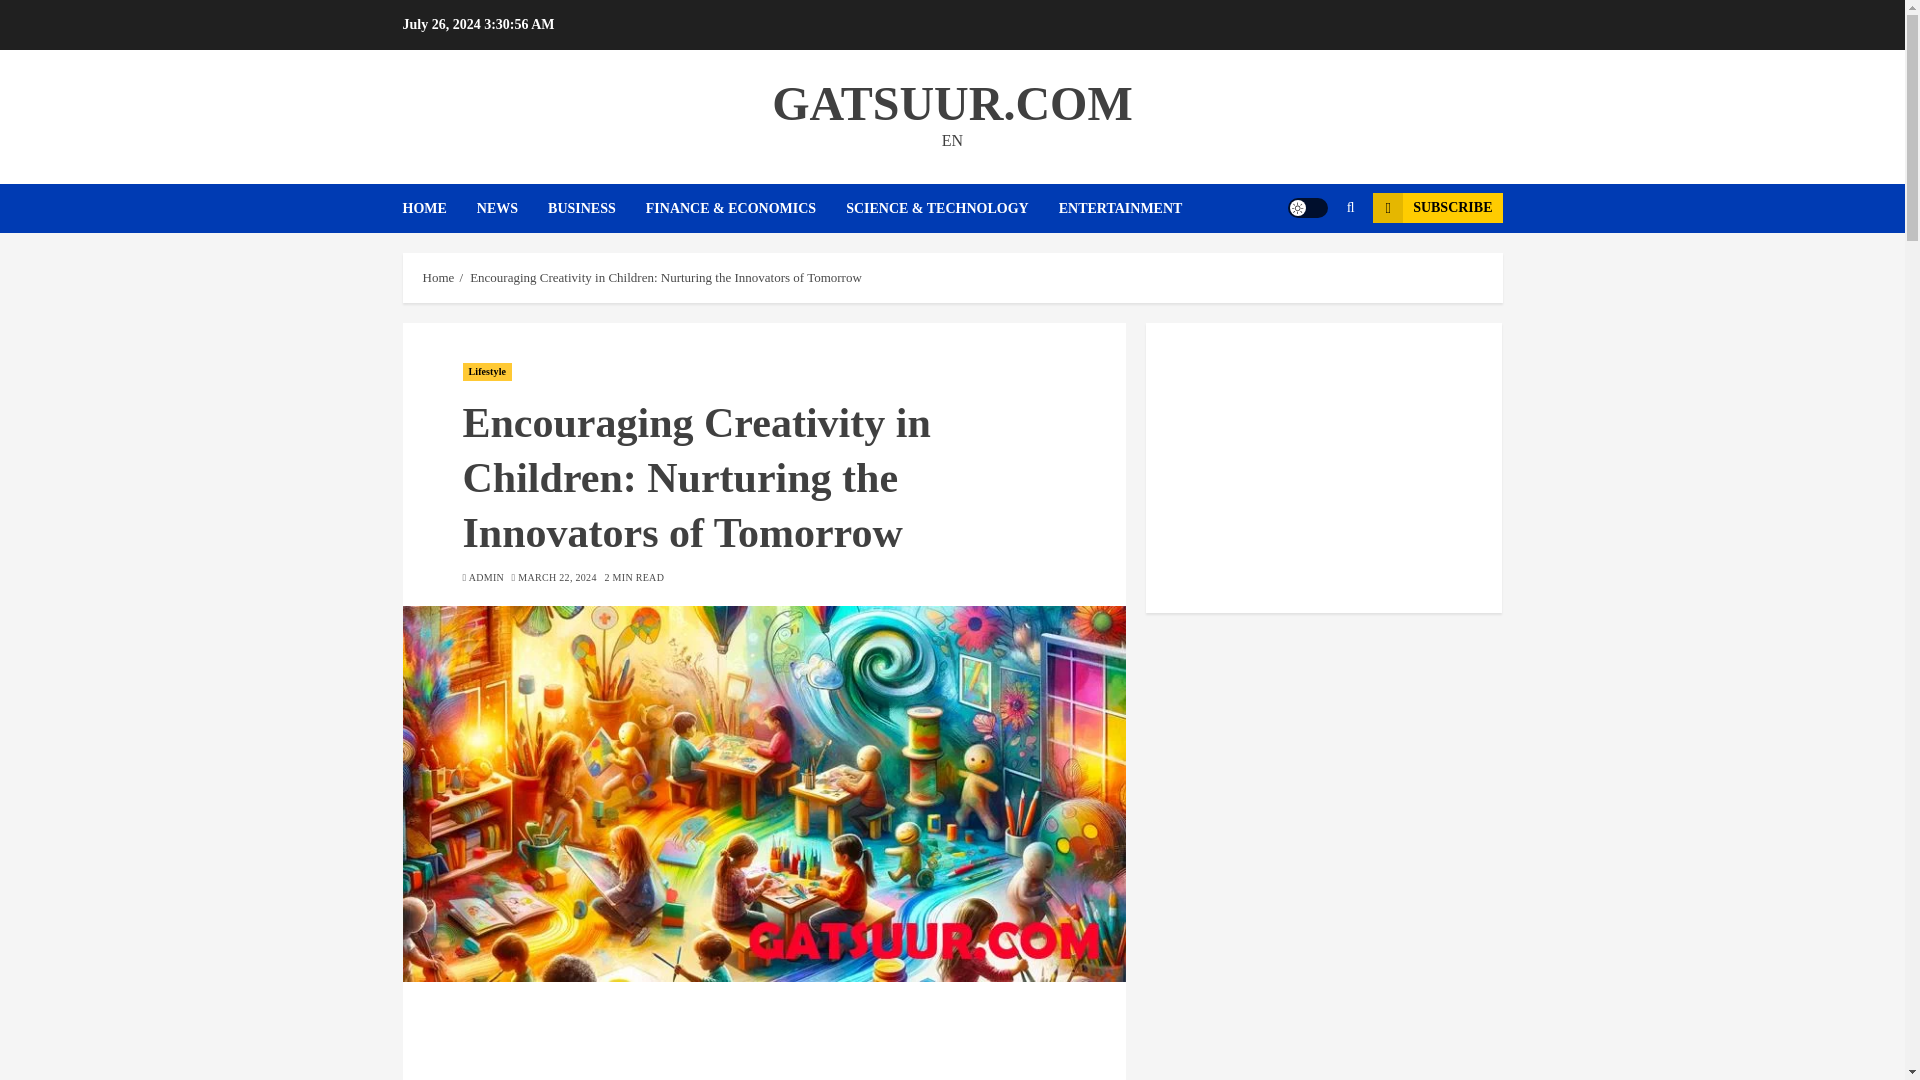 Image resolution: width=1920 pixels, height=1080 pixels. I want to click on SUBSCRIBE, so click(1436, 208).